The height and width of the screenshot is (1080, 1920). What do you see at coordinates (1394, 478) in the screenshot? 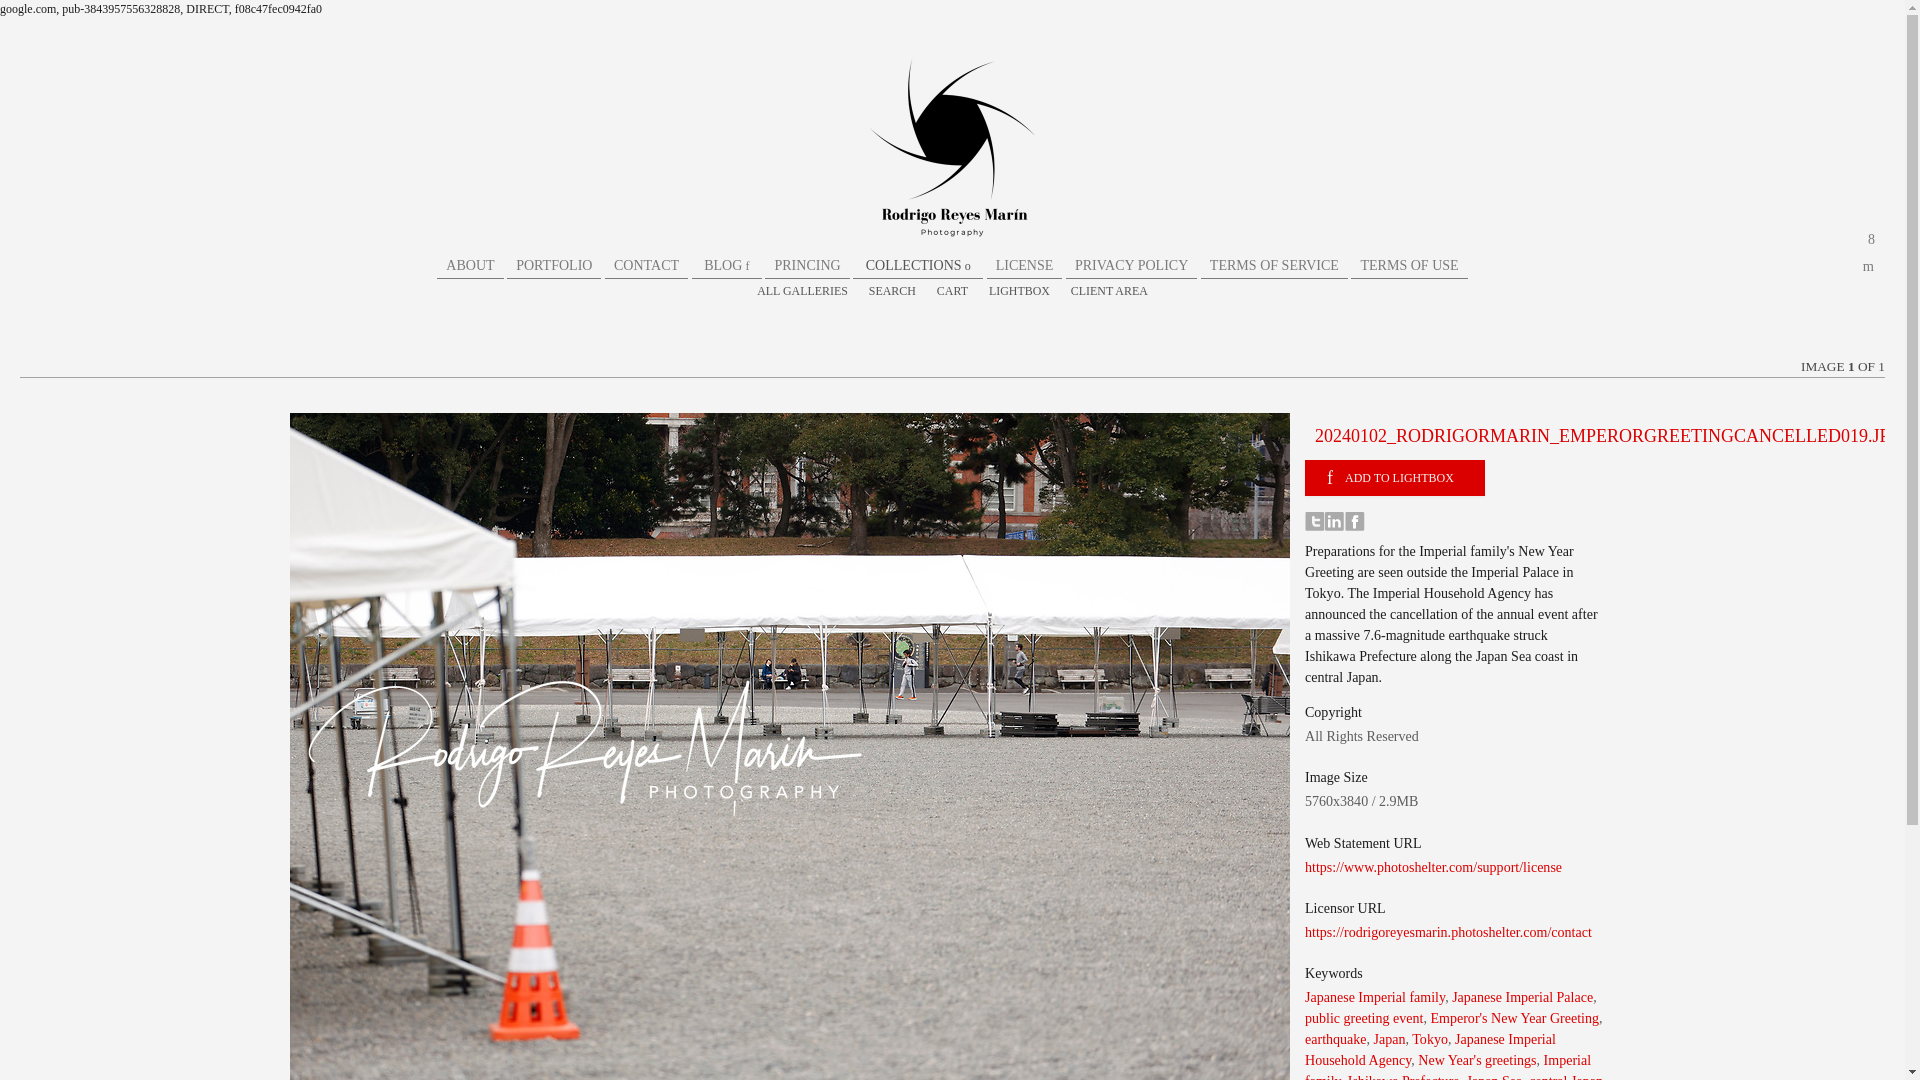
I see `ADD TO LIGHTBOX` at bounding box center [1394, 478].